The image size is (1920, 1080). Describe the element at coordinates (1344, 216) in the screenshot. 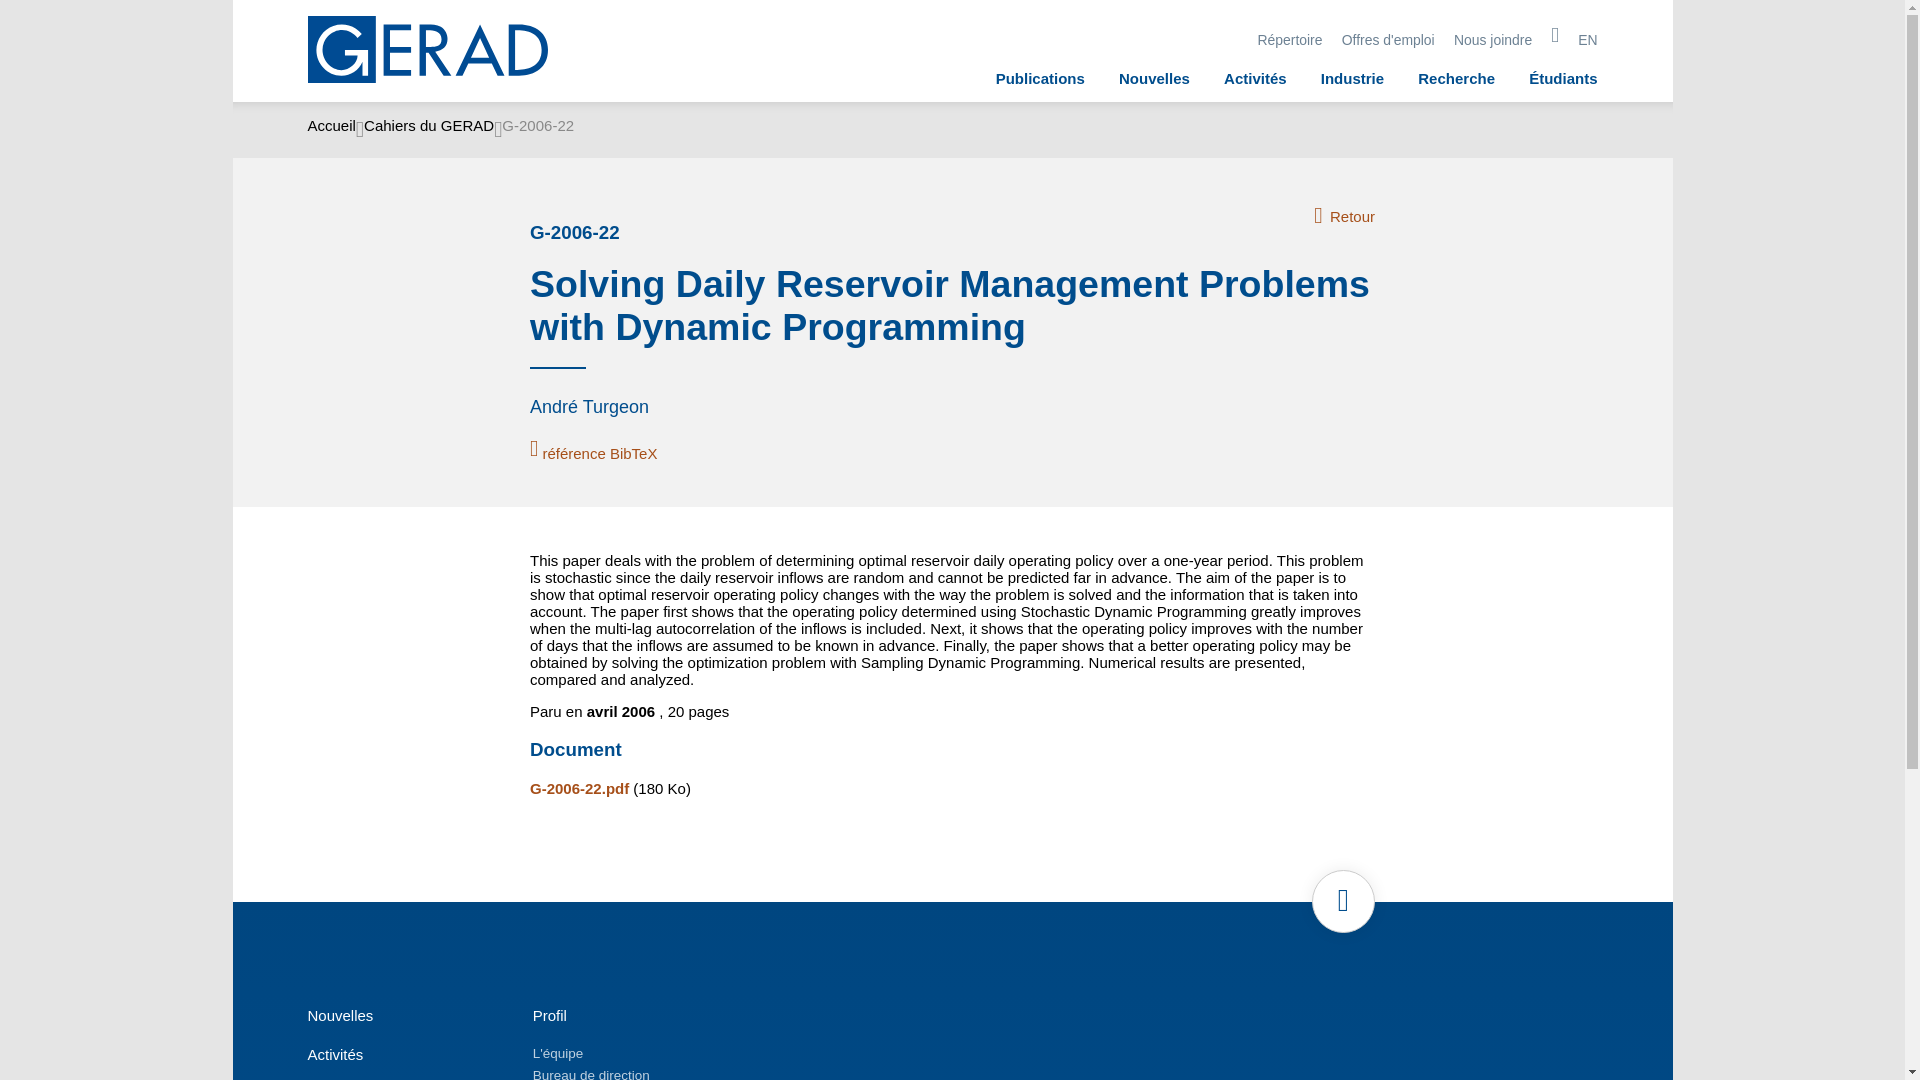

I see `Retour` at that location.